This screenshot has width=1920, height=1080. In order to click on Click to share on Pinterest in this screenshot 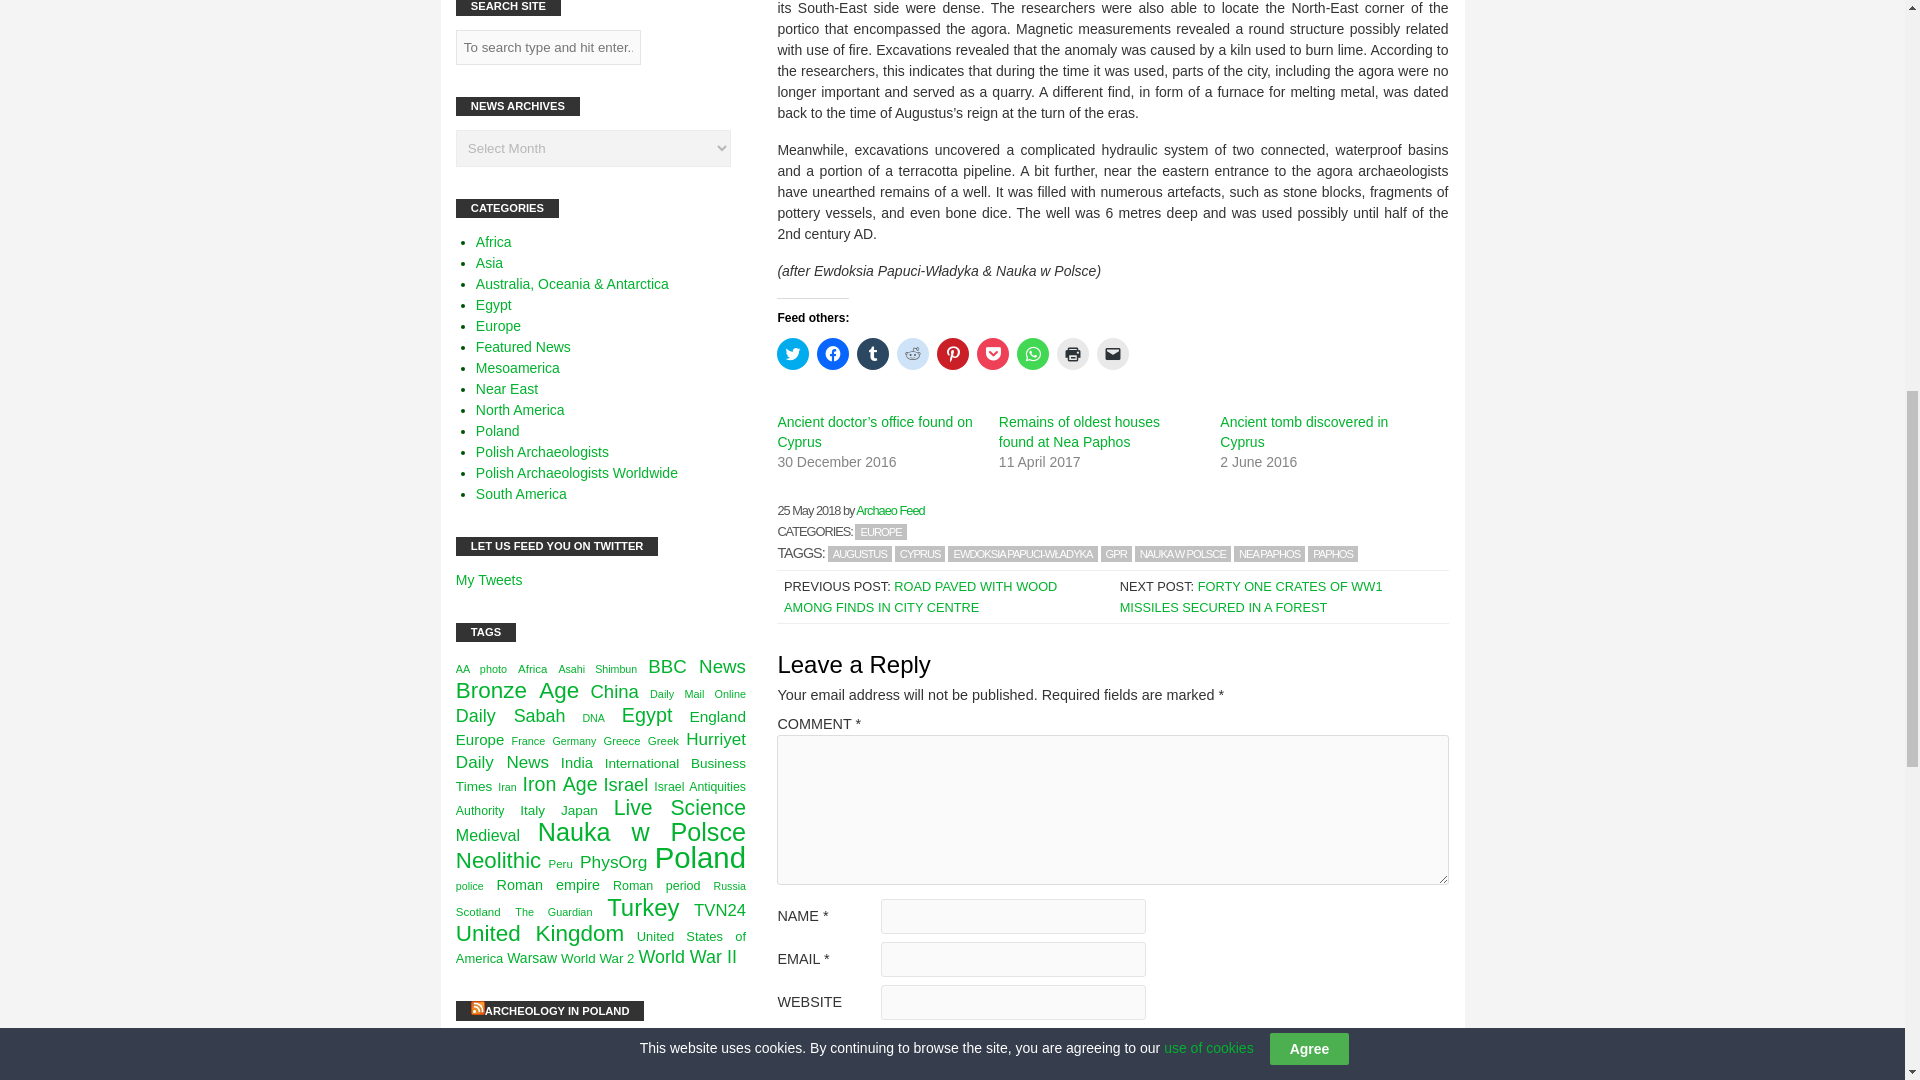, I will do `click(952, 354)`.